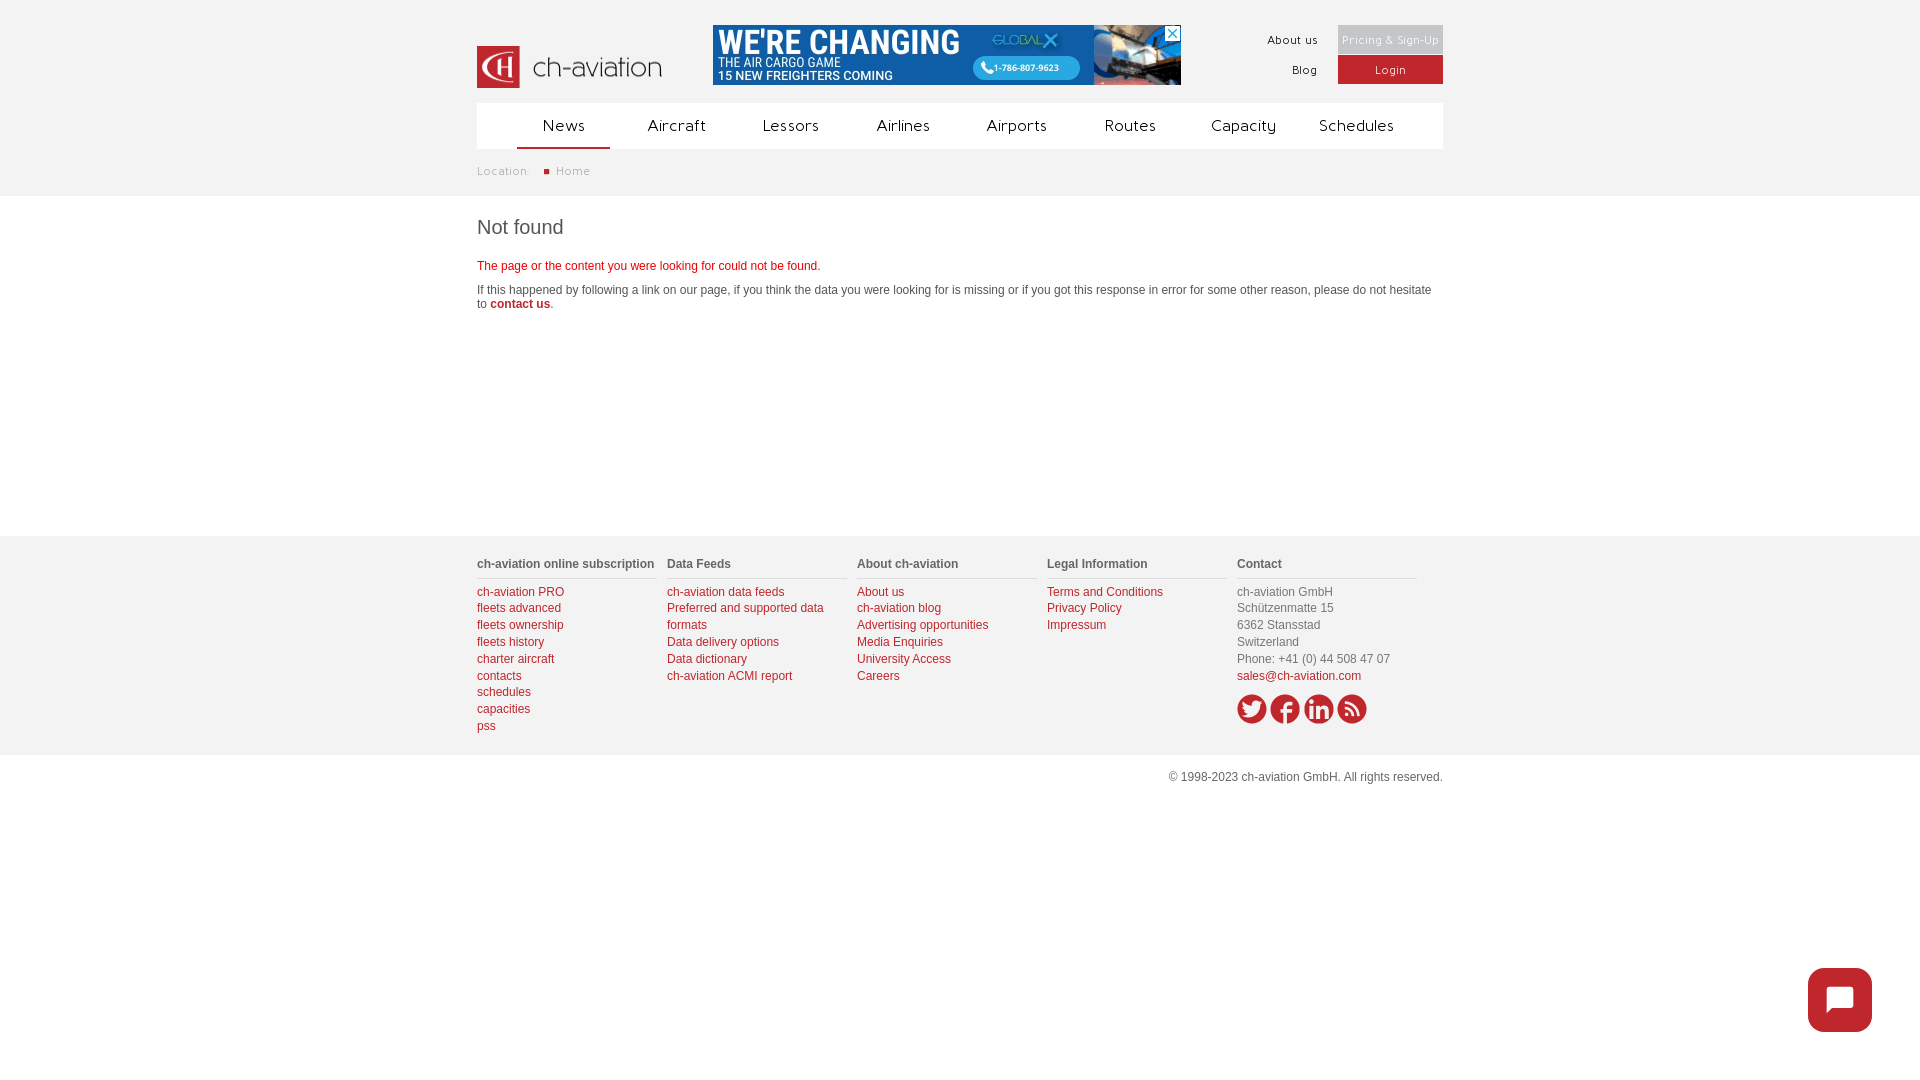 Image resolution: width=1920 pixels, height=1080 pixels. I want to click on Data delivery options, so click(723, 642).